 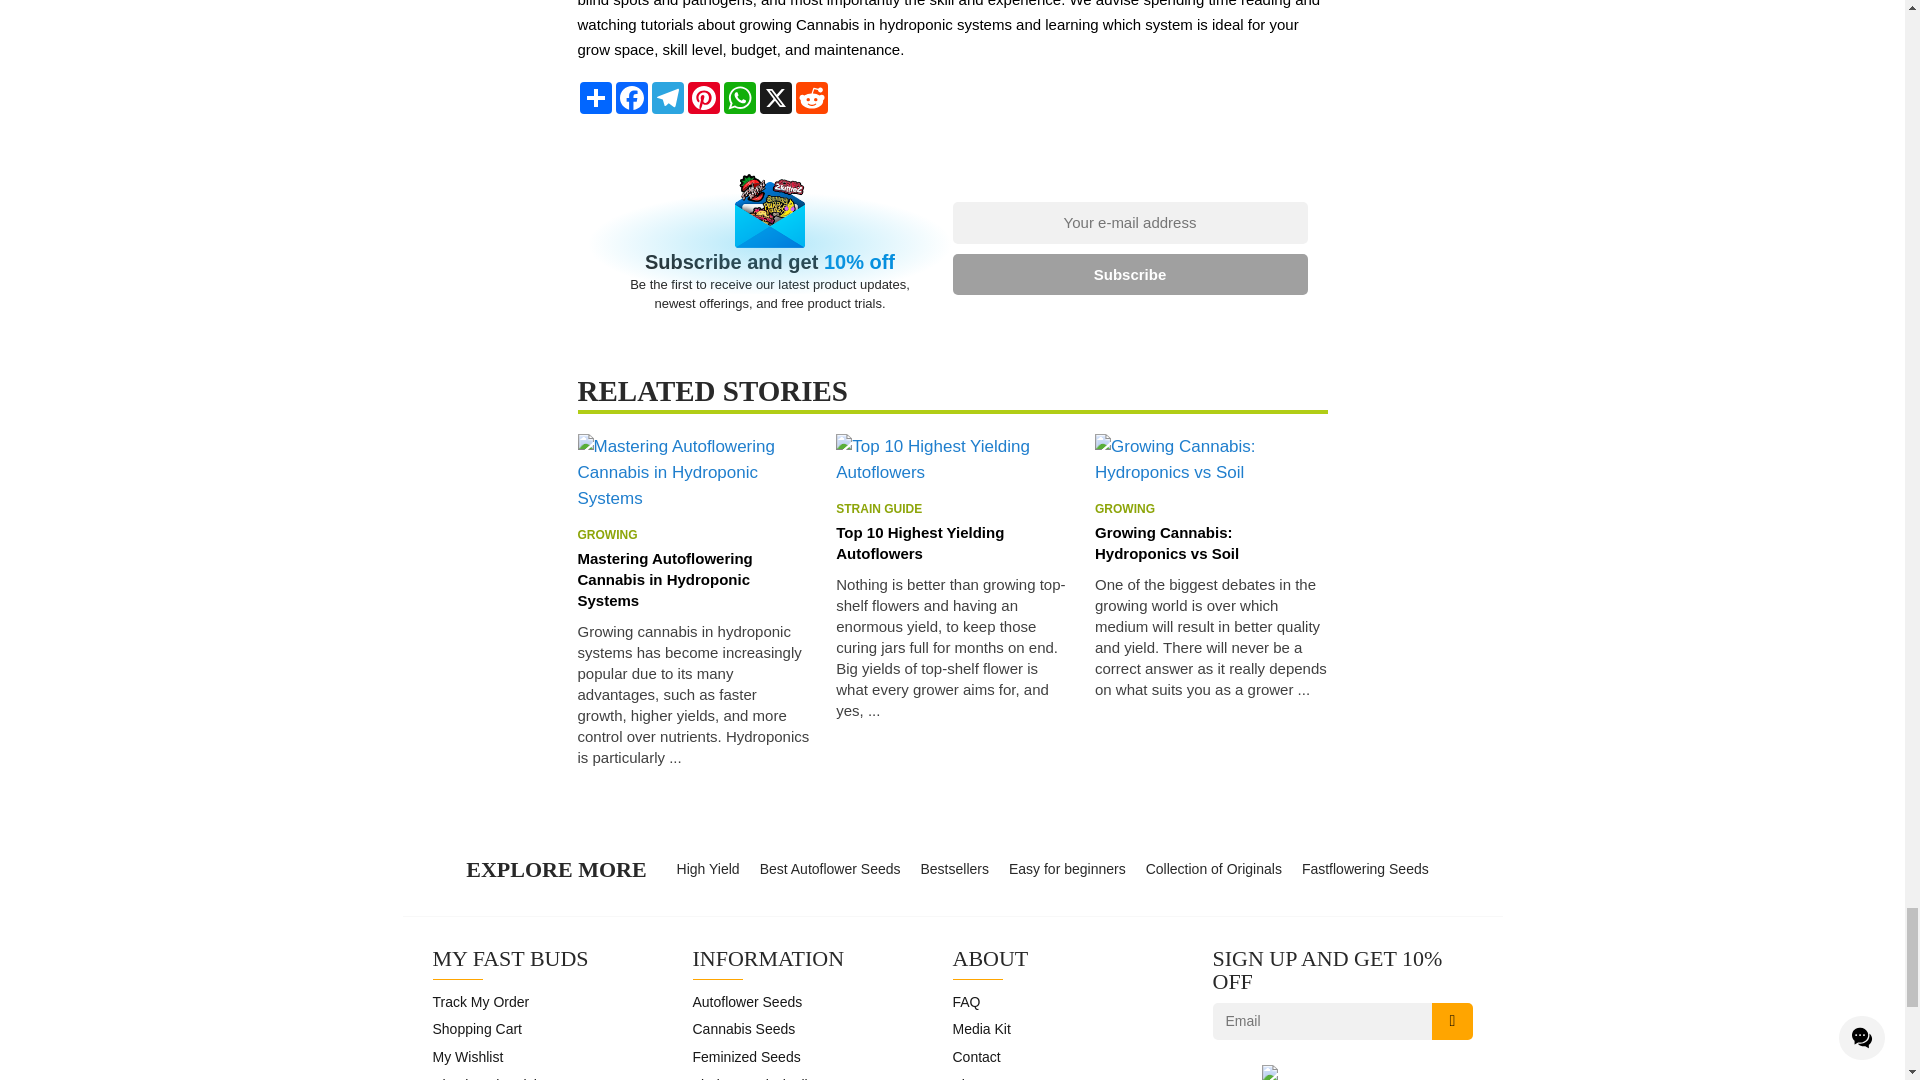 I want to click on Top 10 Highest Yielding Autoflowers, so click(x=952, y=459).